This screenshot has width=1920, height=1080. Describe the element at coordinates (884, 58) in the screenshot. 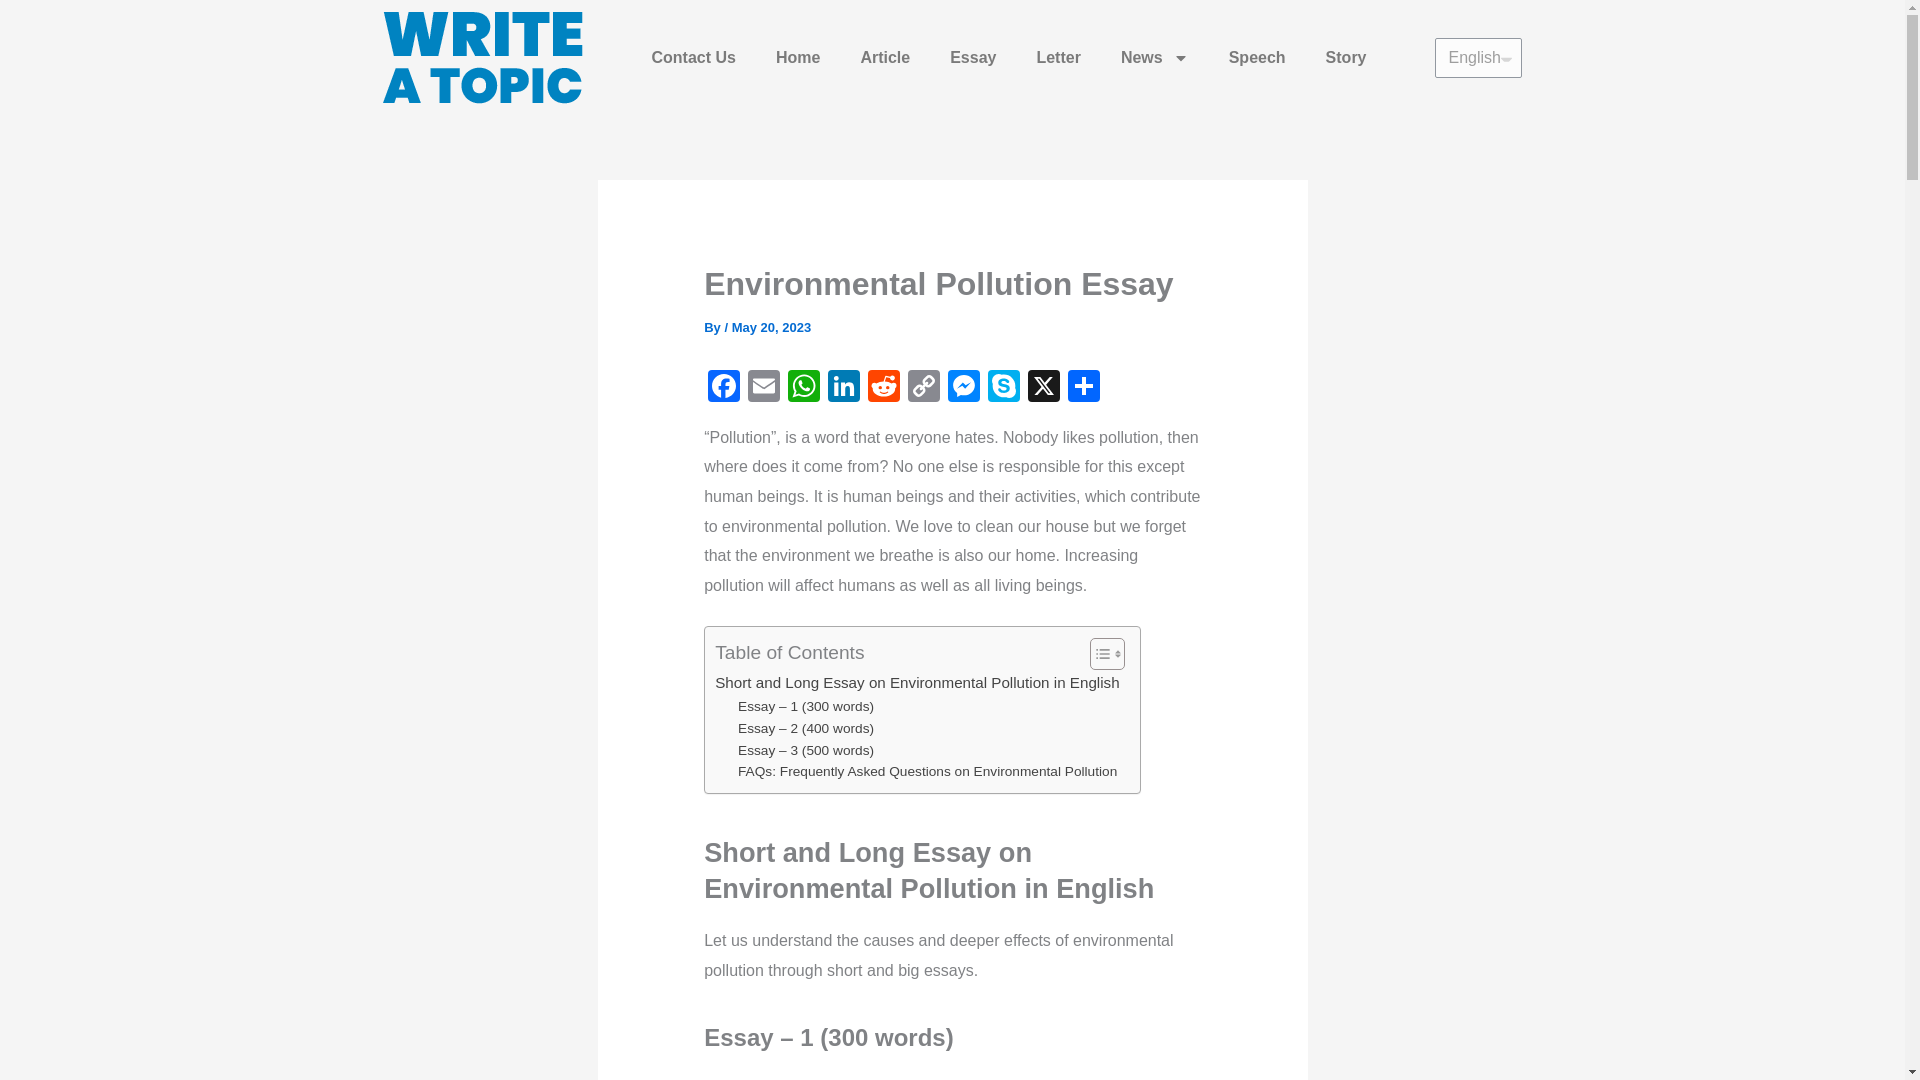

I see `Article` at that location.